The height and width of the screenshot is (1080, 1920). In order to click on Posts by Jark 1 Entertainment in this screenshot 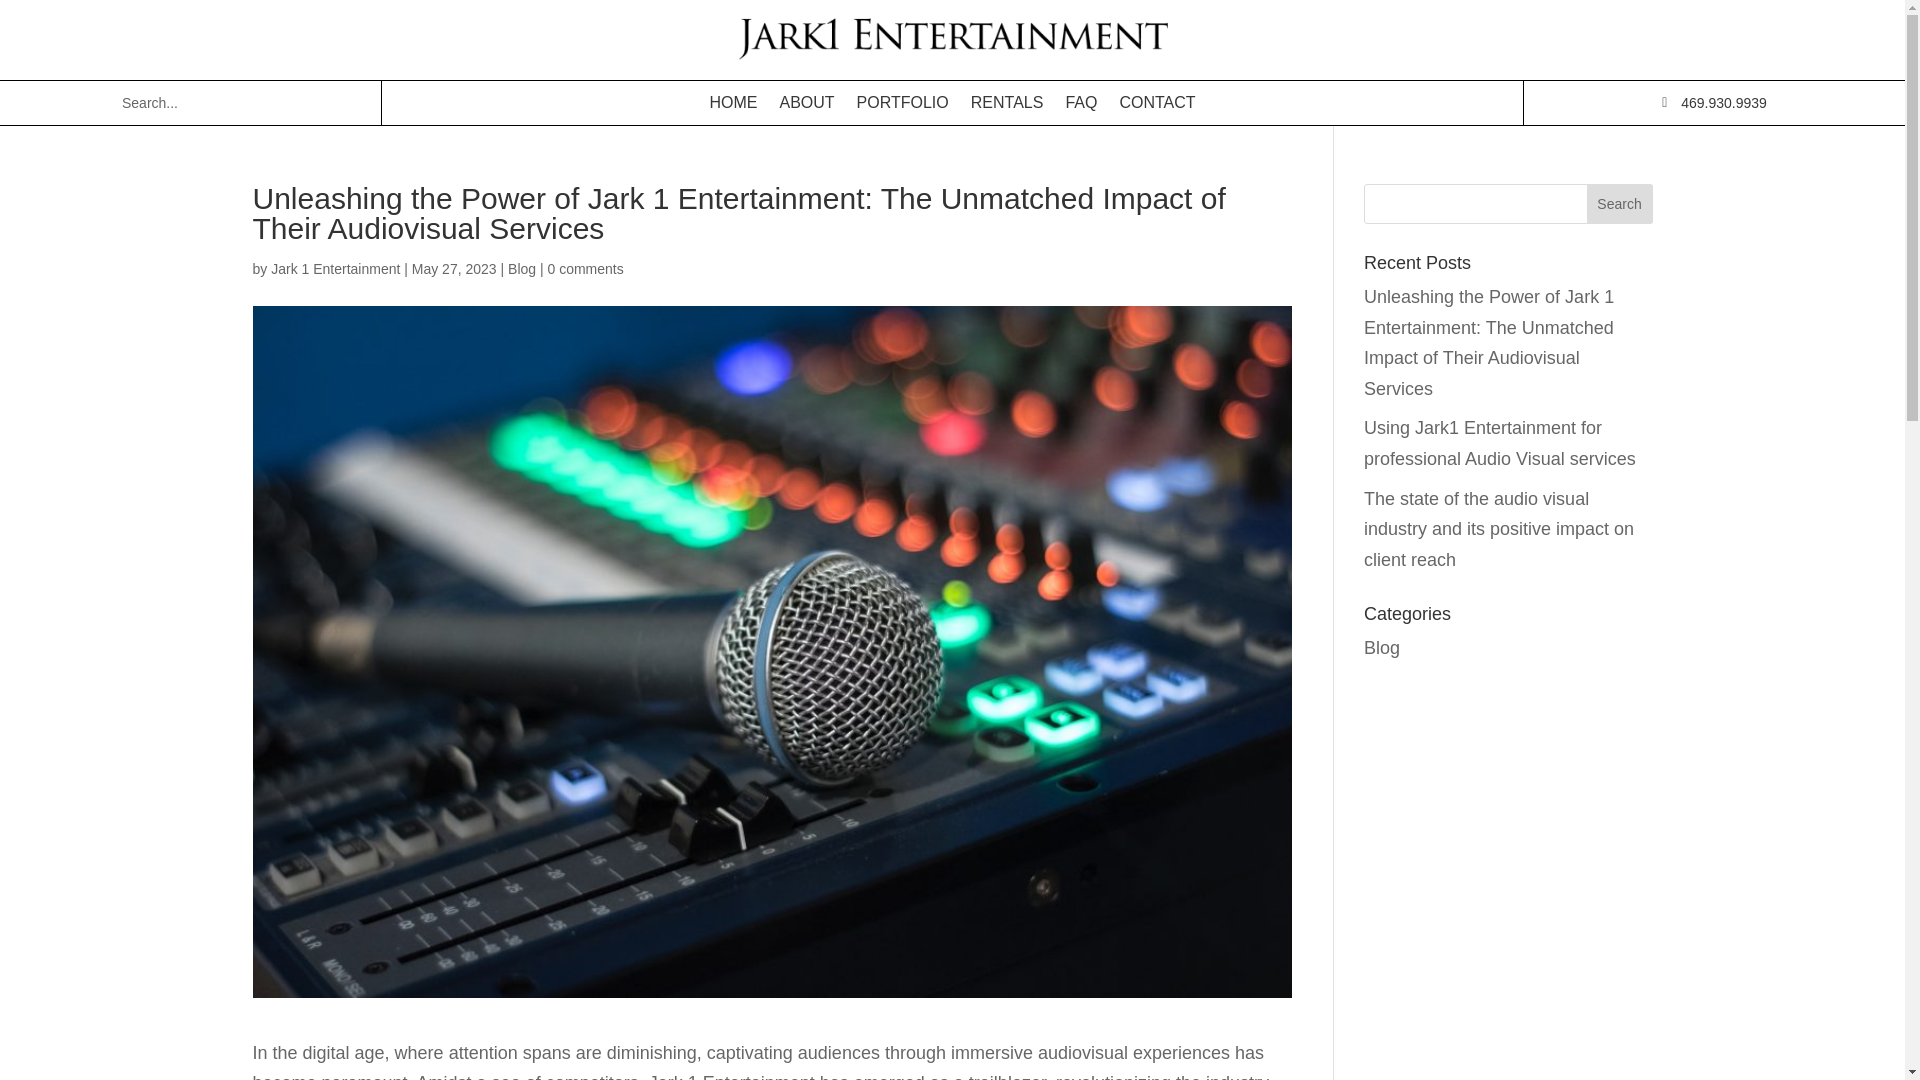, I will do `click(334, 268)`.